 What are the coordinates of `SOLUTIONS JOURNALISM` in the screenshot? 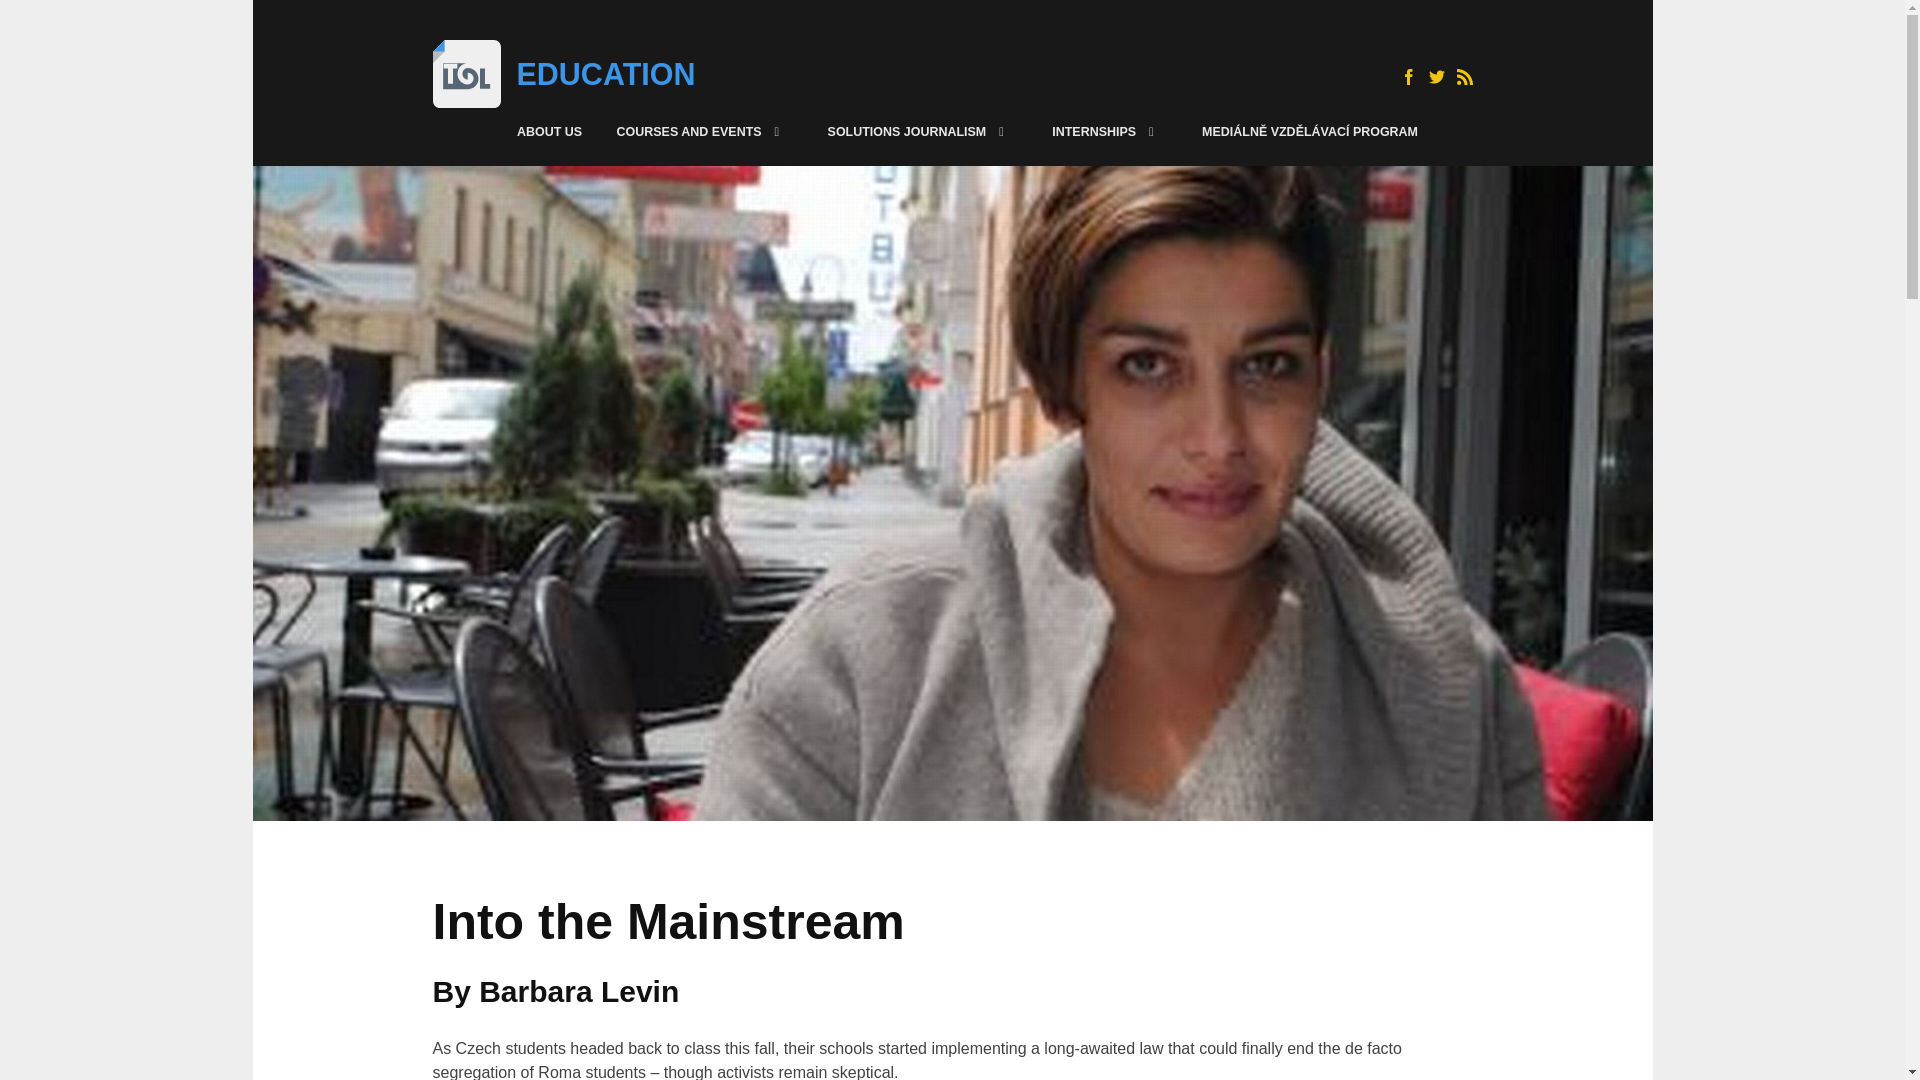 It's located at (922, 132).